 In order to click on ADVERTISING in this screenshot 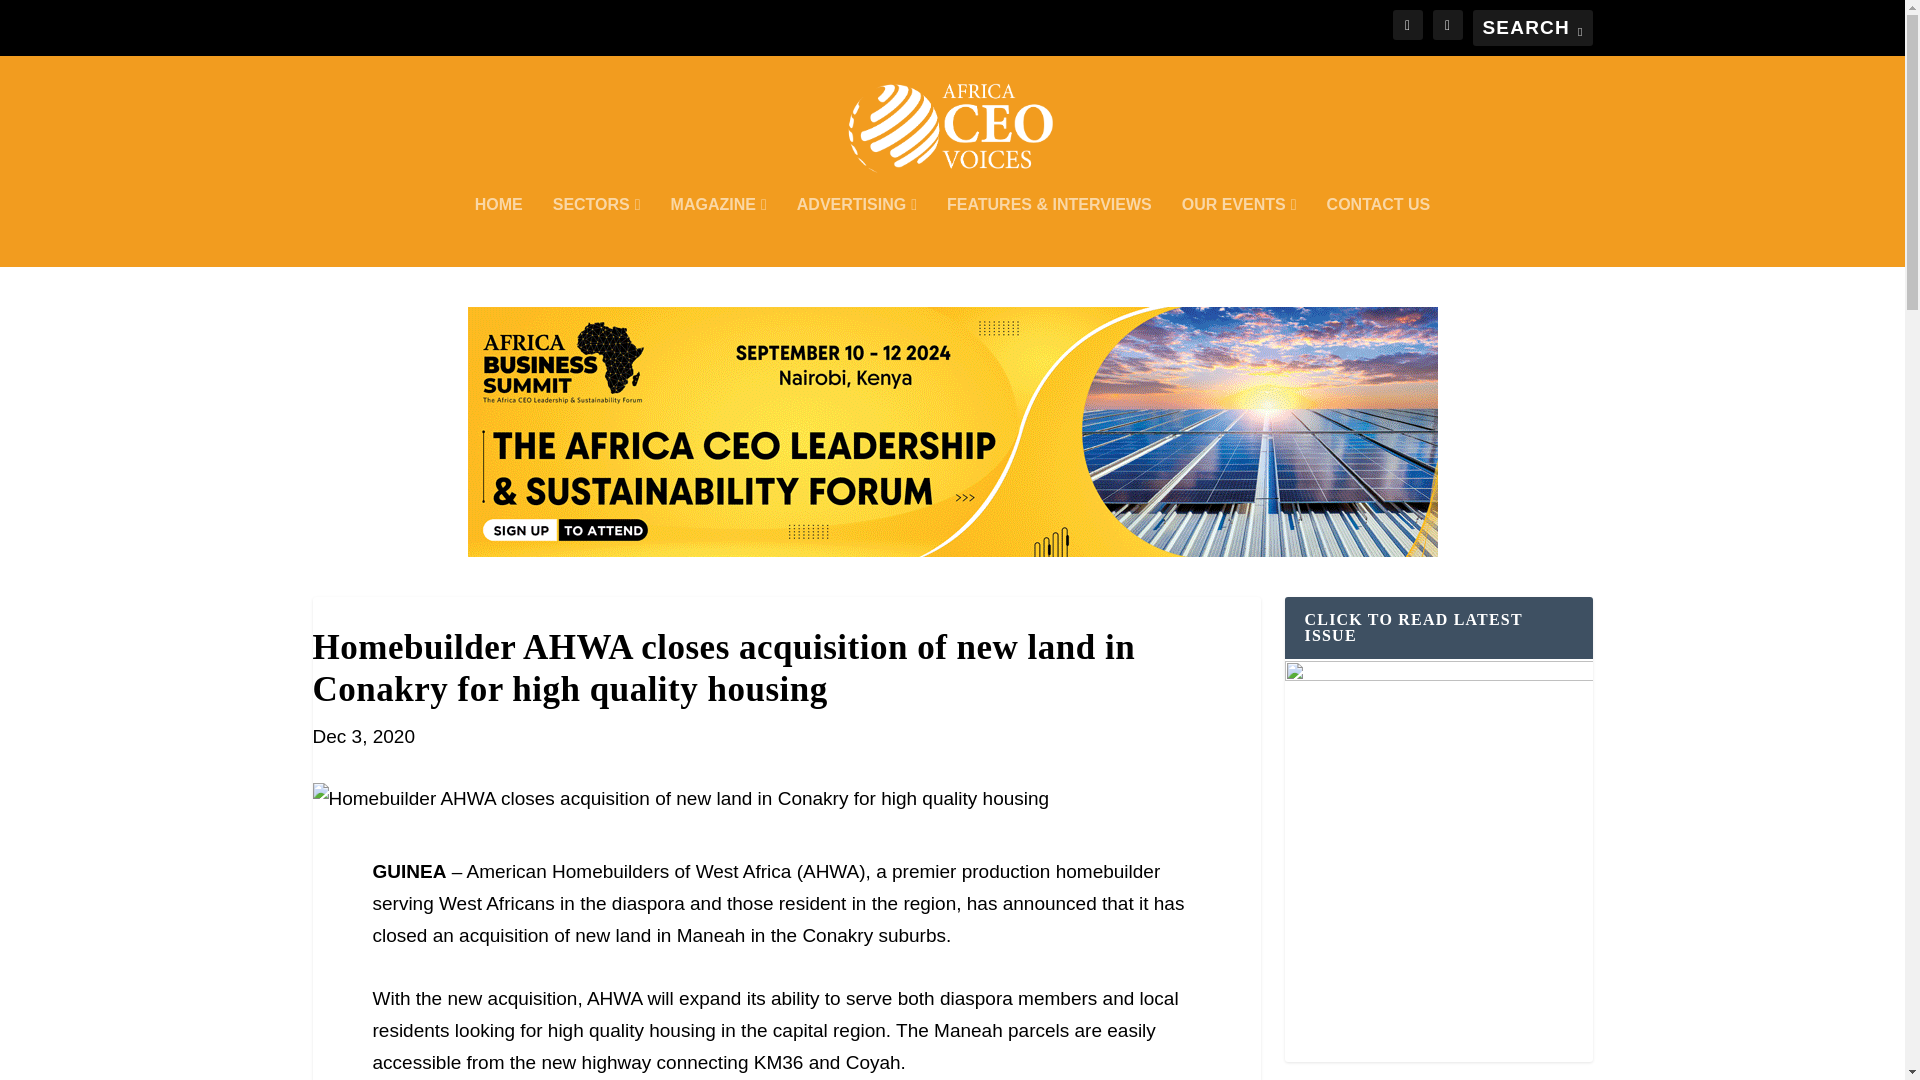, I will do `click(856, 231)`.